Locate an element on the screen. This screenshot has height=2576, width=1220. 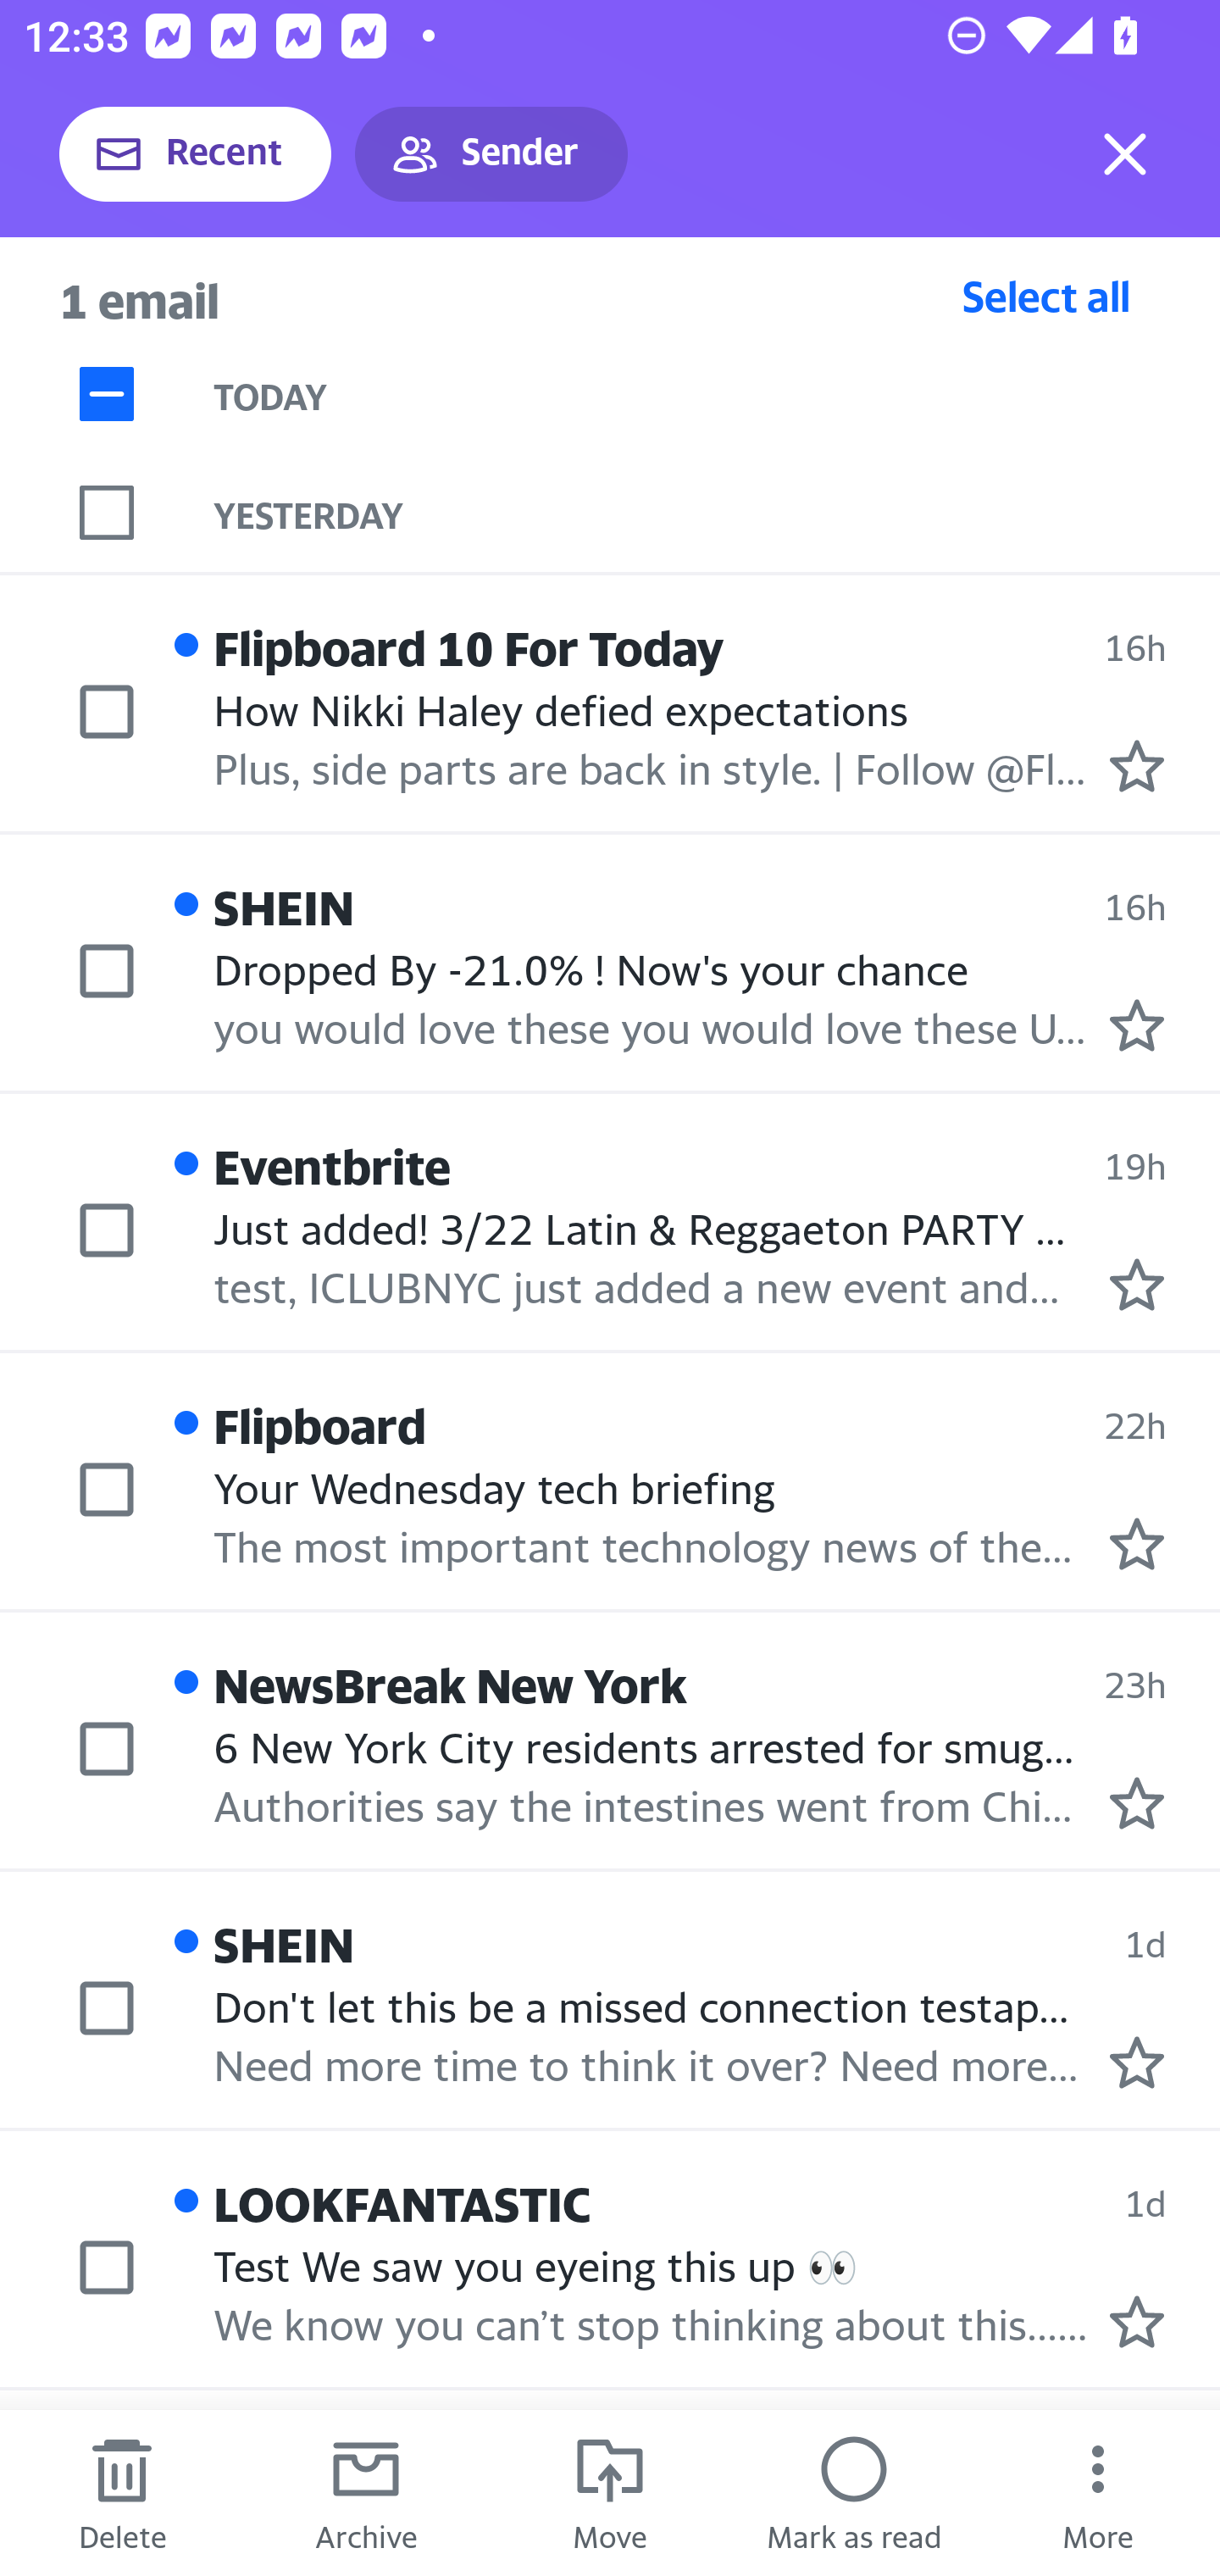
Exit selection mode is located at coordinates (1125, 154).